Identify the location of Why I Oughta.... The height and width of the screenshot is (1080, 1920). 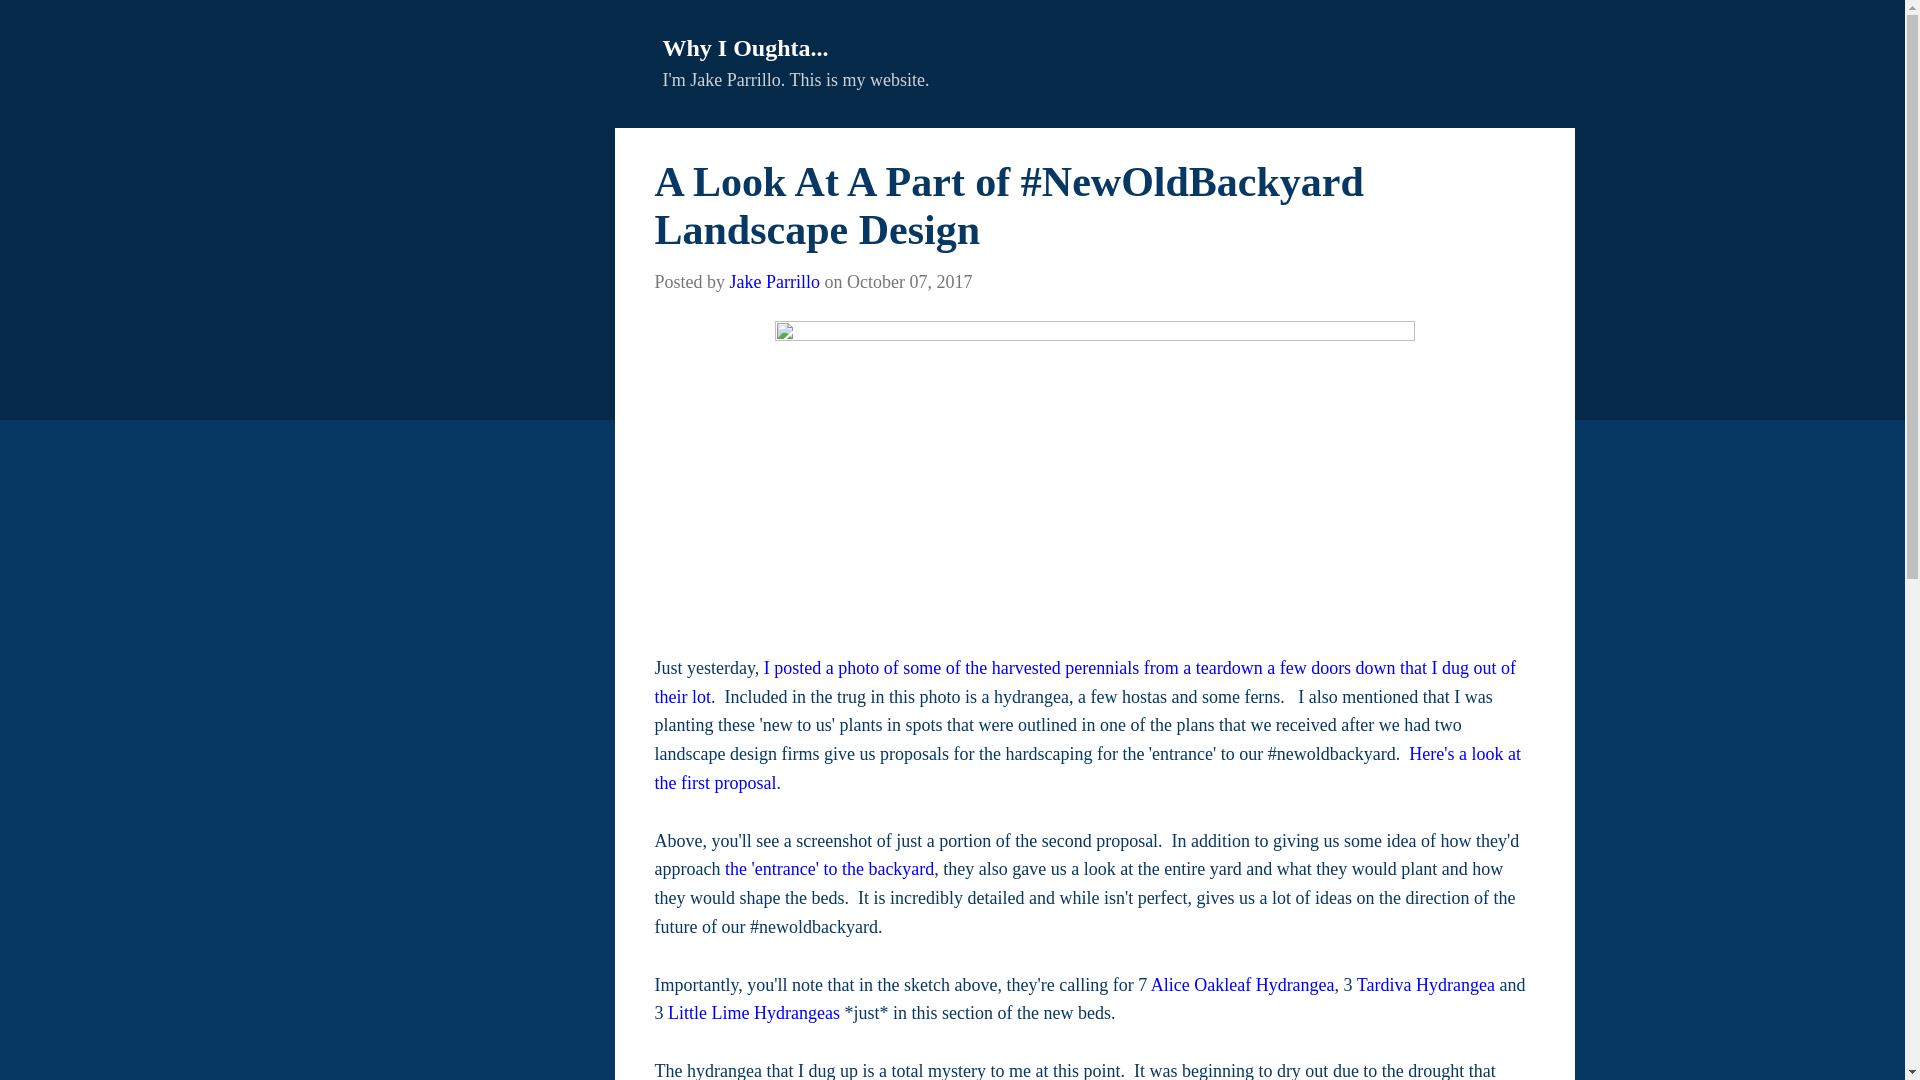
(744, 47).